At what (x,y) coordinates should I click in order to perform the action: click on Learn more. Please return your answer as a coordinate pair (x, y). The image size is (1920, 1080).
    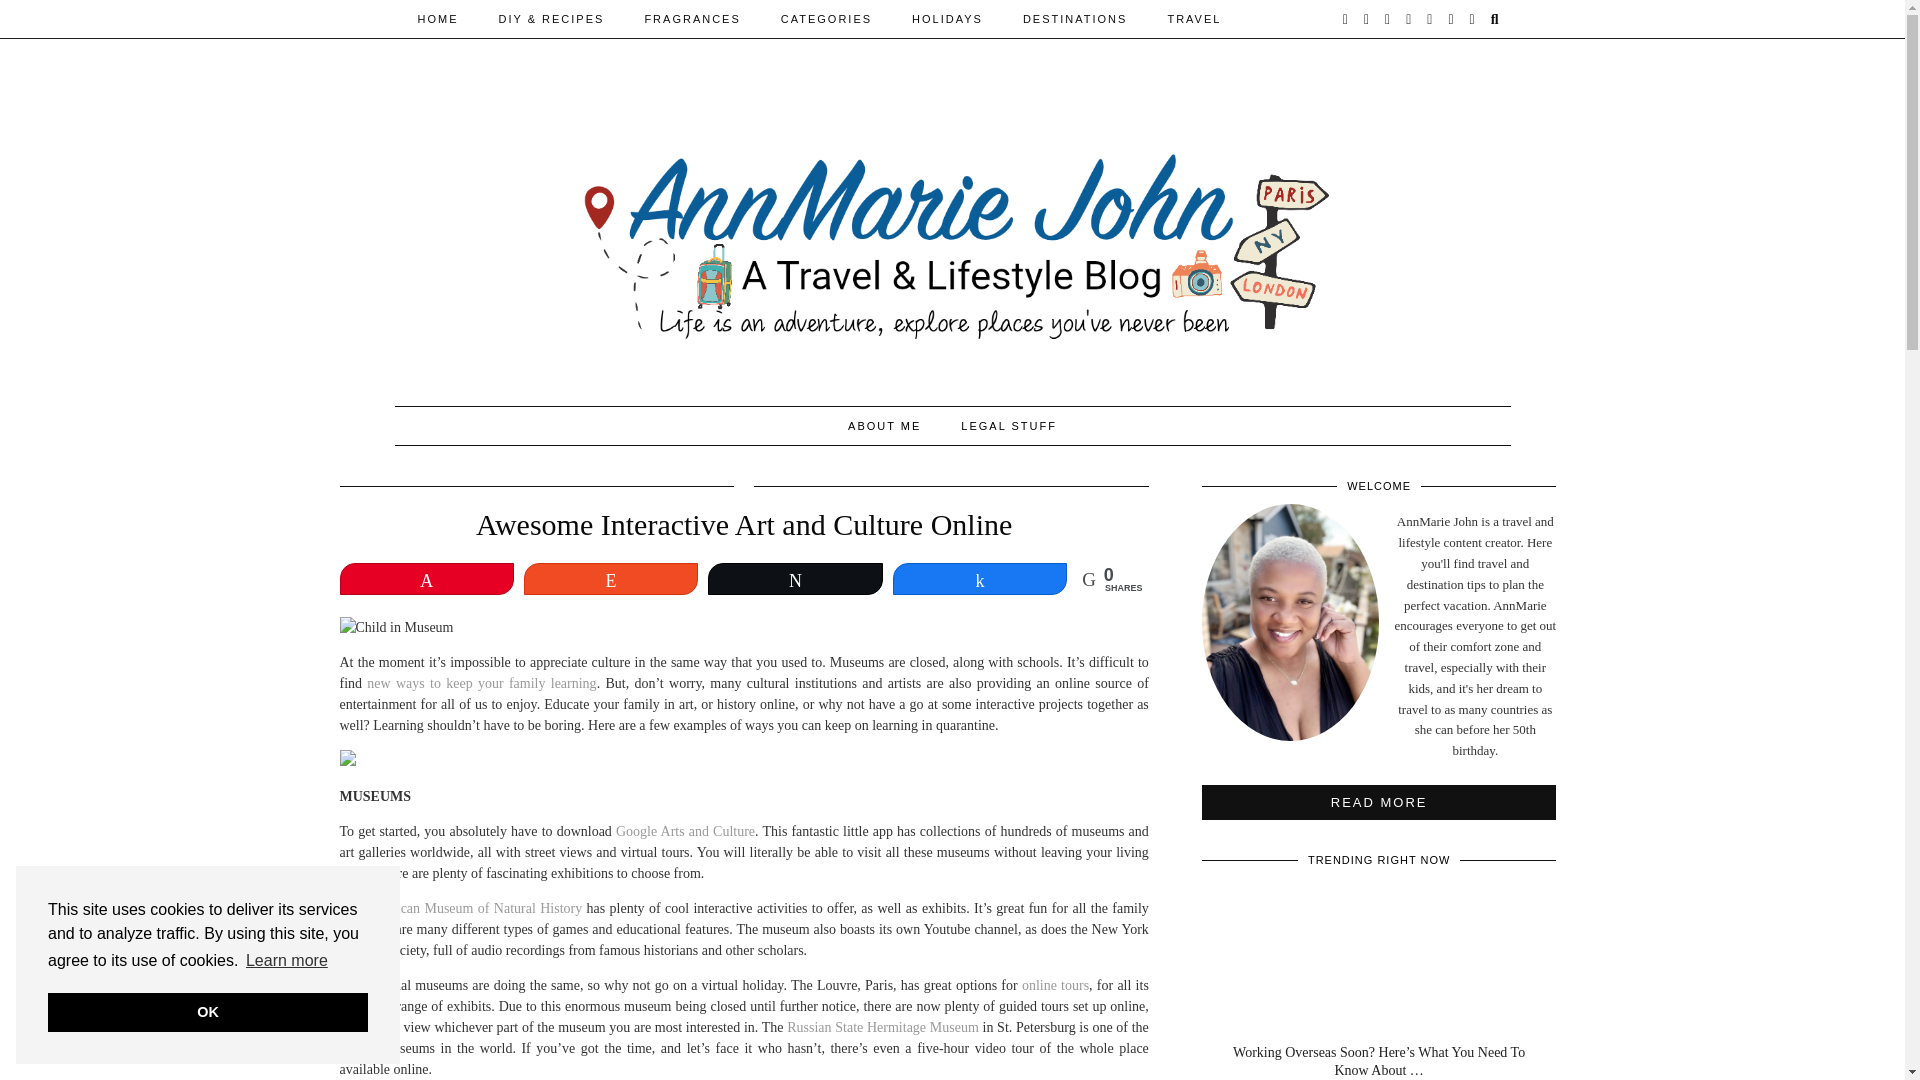
    Looking at the image, I should click on (286, 961).